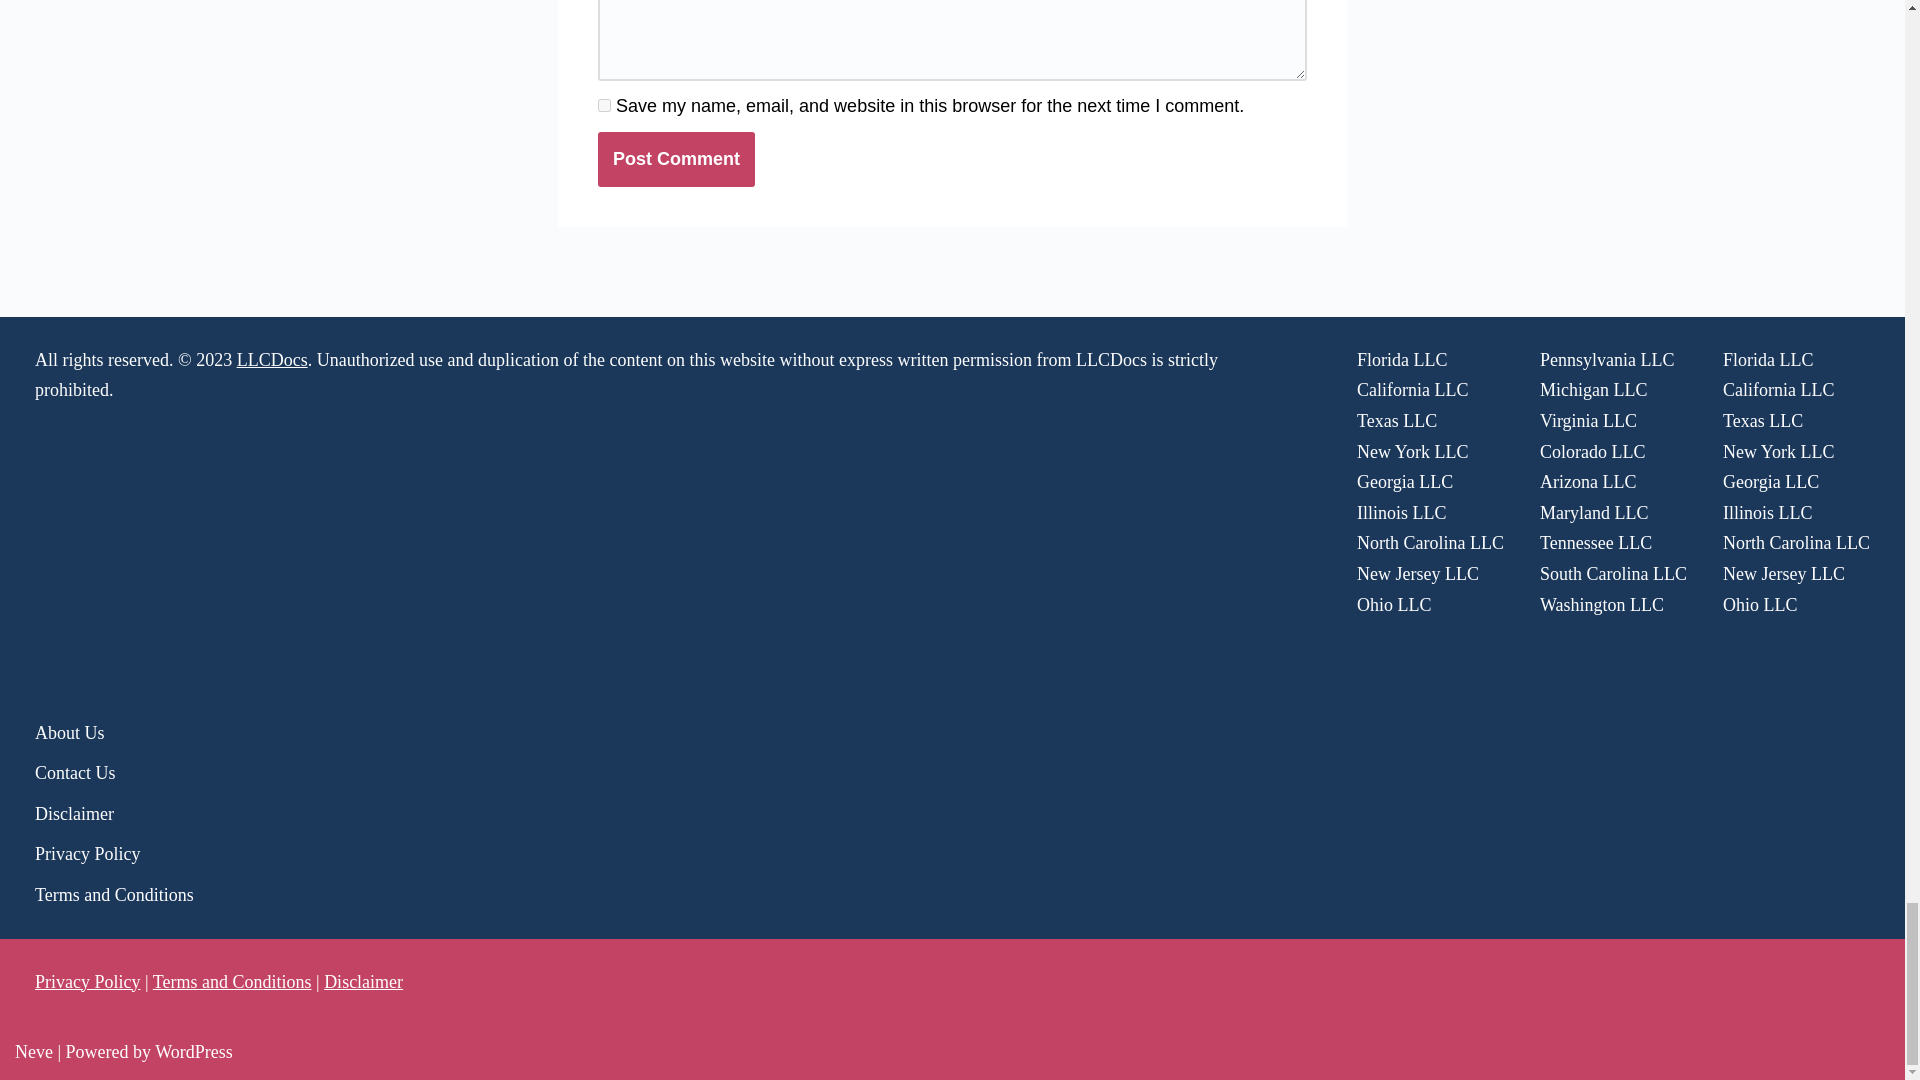  Describe the element at coordinates (676, 158) in the screenshot. I see `Post Comment` at that location.